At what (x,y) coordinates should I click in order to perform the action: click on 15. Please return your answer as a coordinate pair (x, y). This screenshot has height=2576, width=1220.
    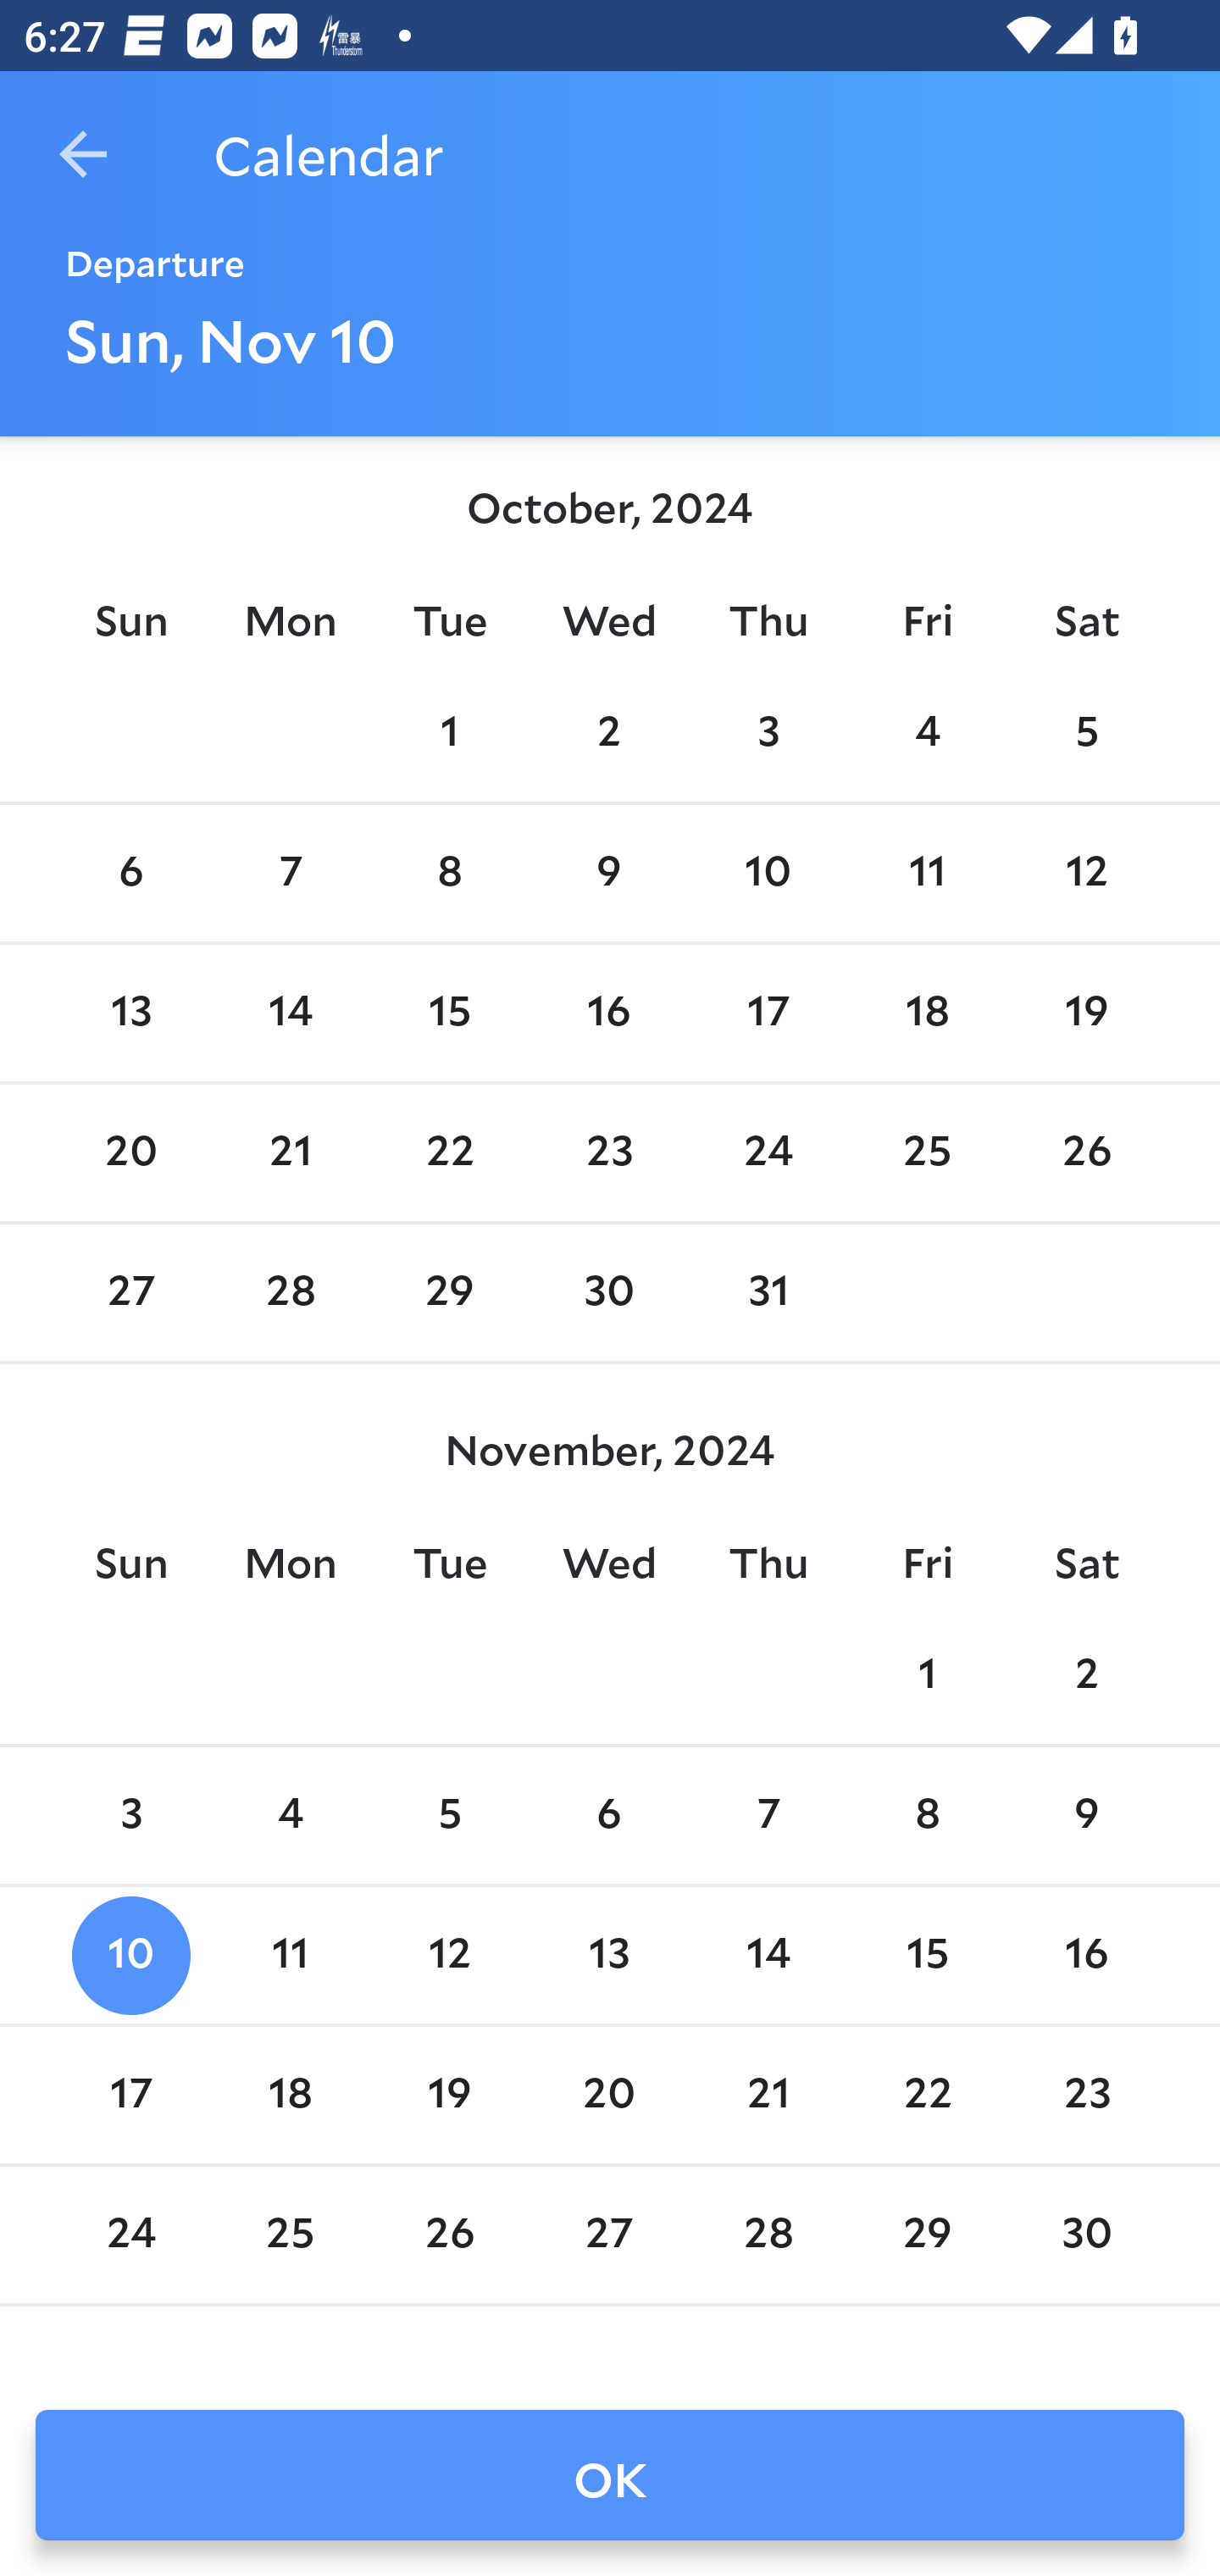
    Looking at the image, I should click on (927, 1955).